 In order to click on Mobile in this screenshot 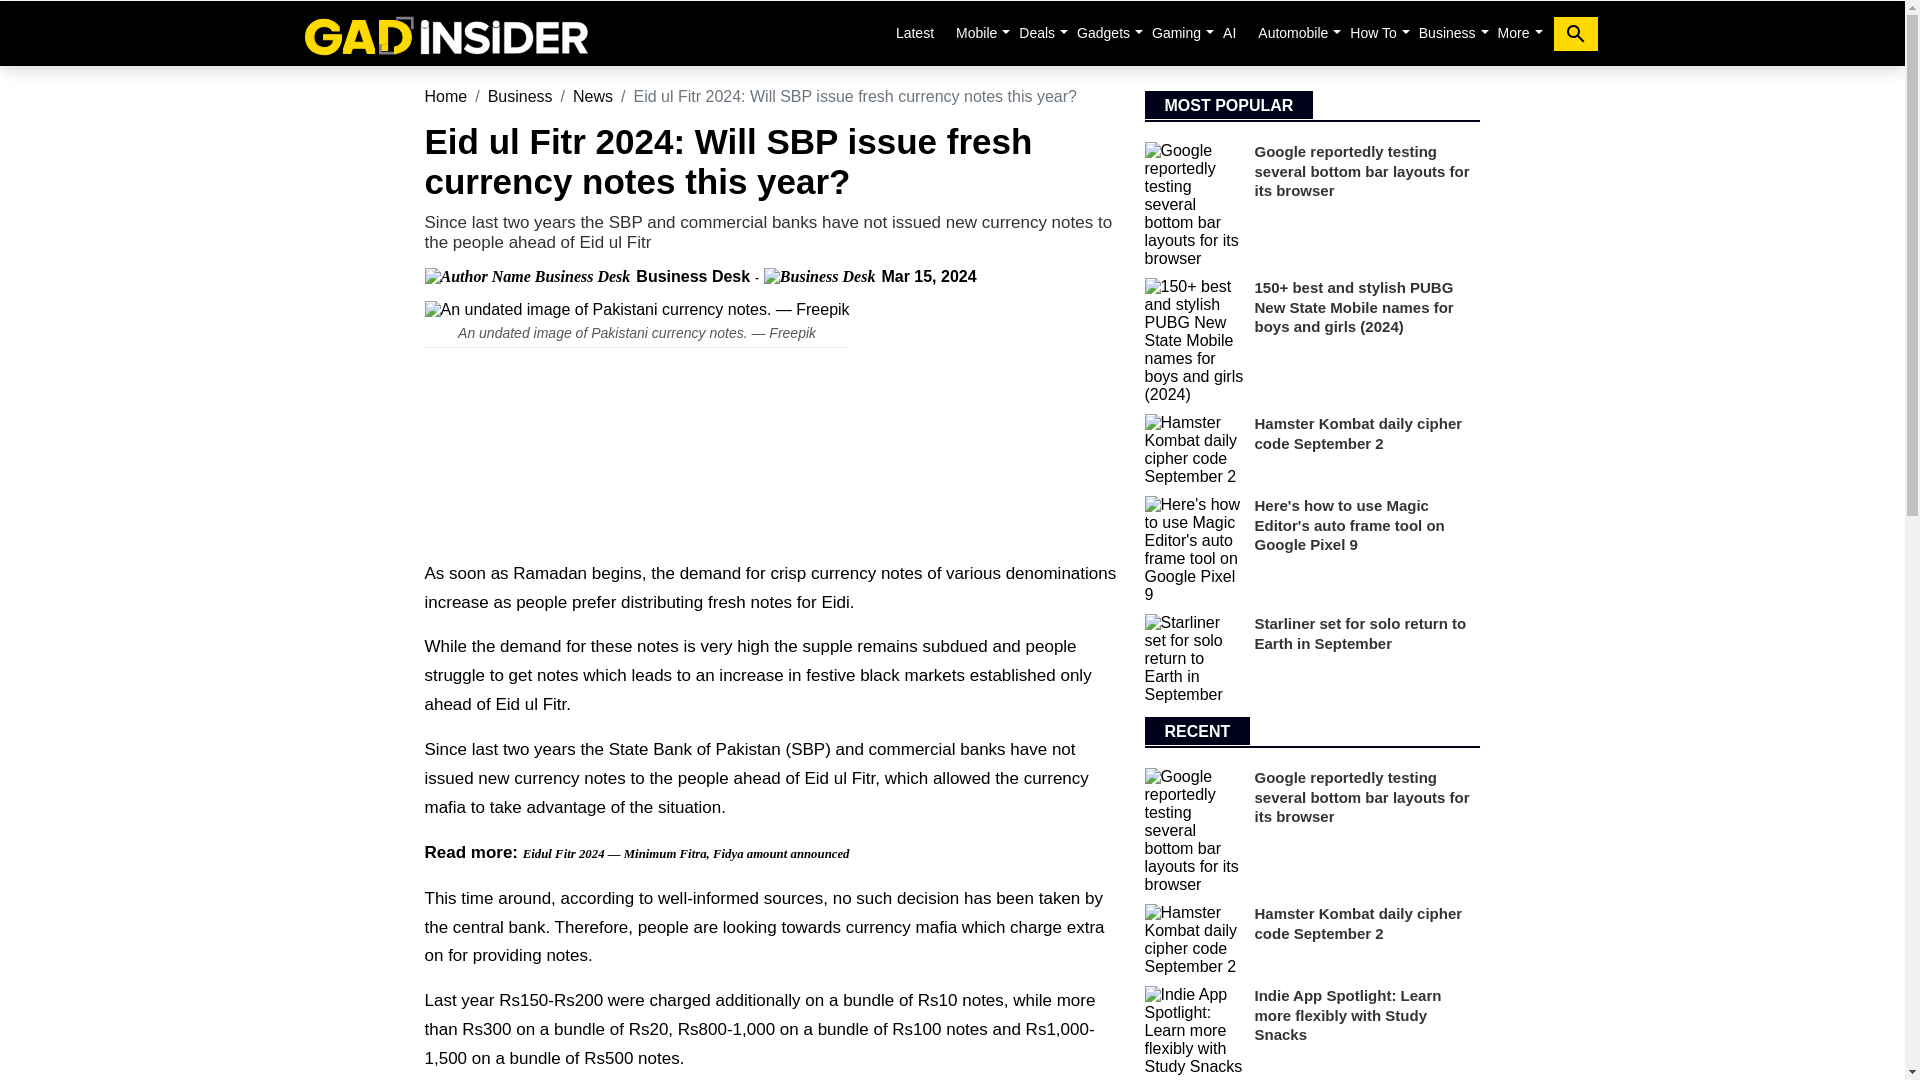, I will do `click(976, 32)`.